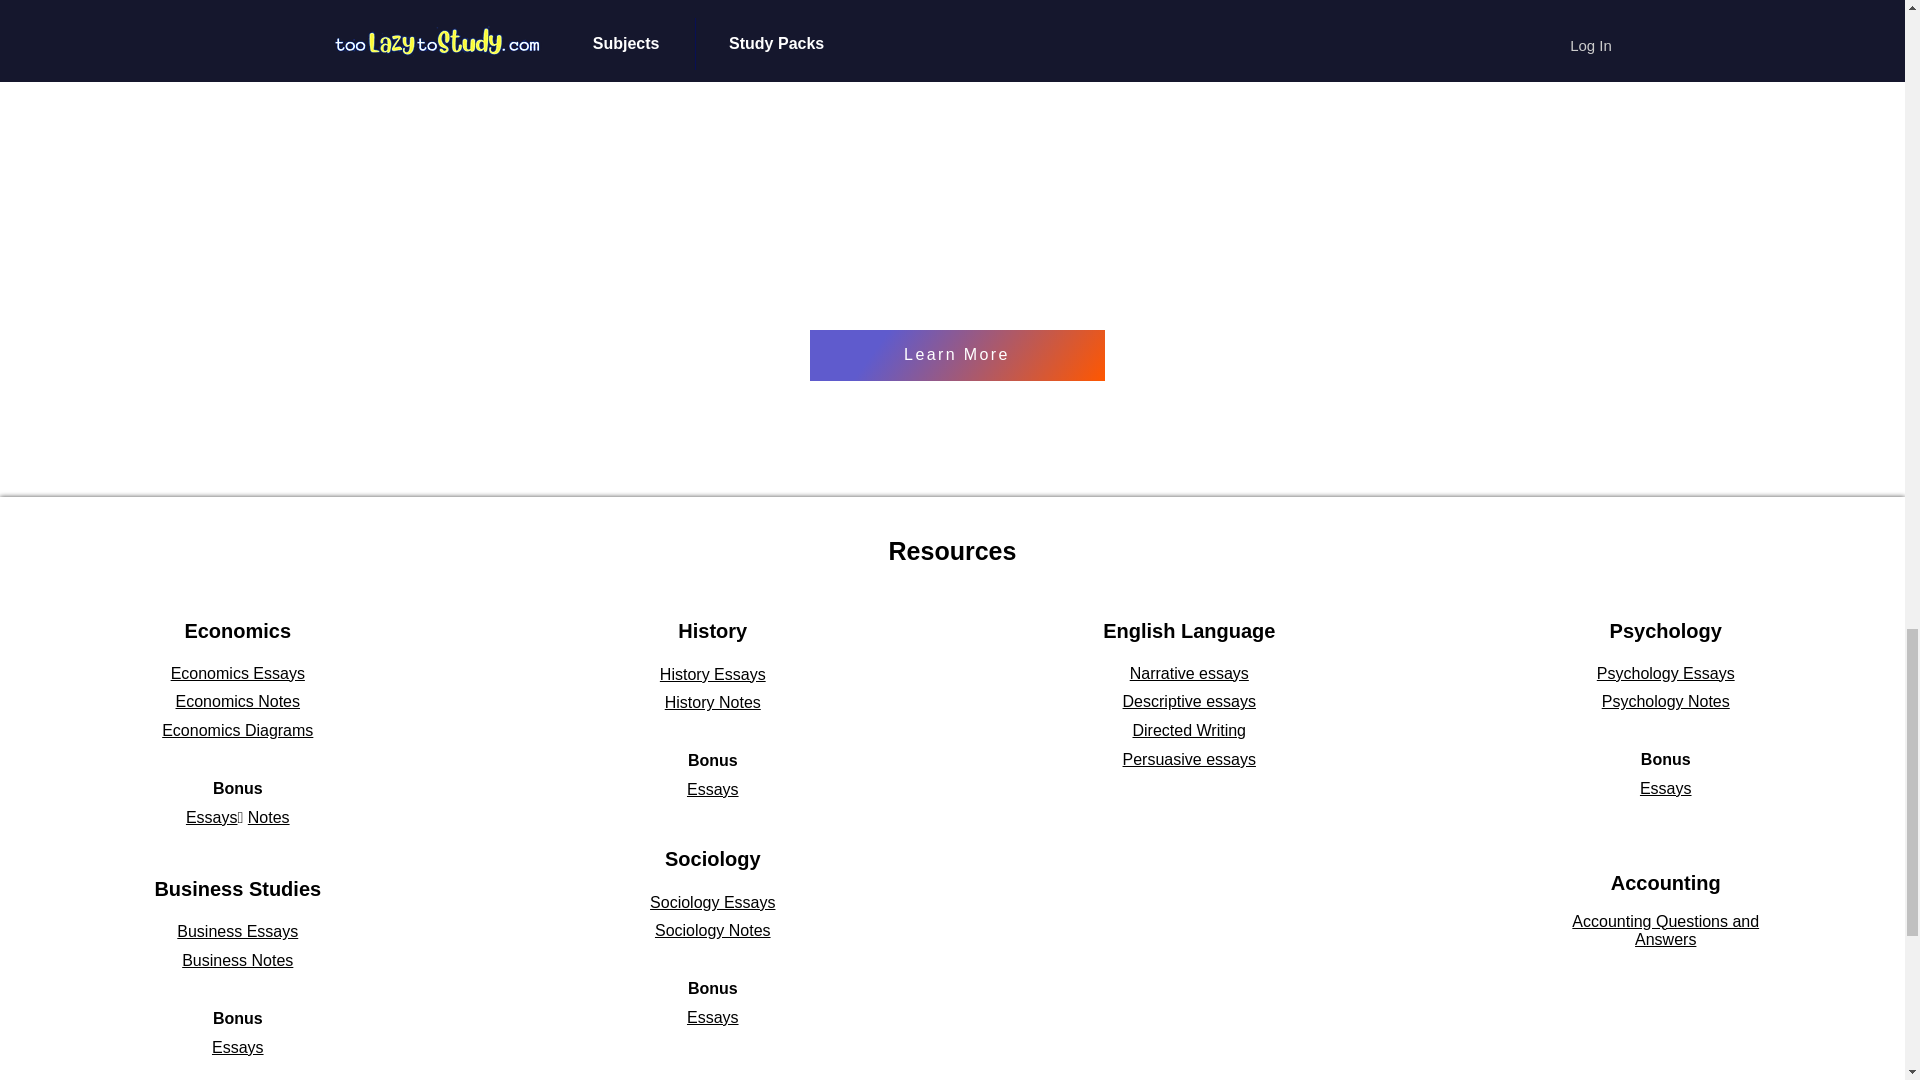 The height and width of the screenshot is (1080, 1920). What do you see at coordinates (238, 701) in the screenshot?
I see `Economics Notes` at bounding box center [238, 701].